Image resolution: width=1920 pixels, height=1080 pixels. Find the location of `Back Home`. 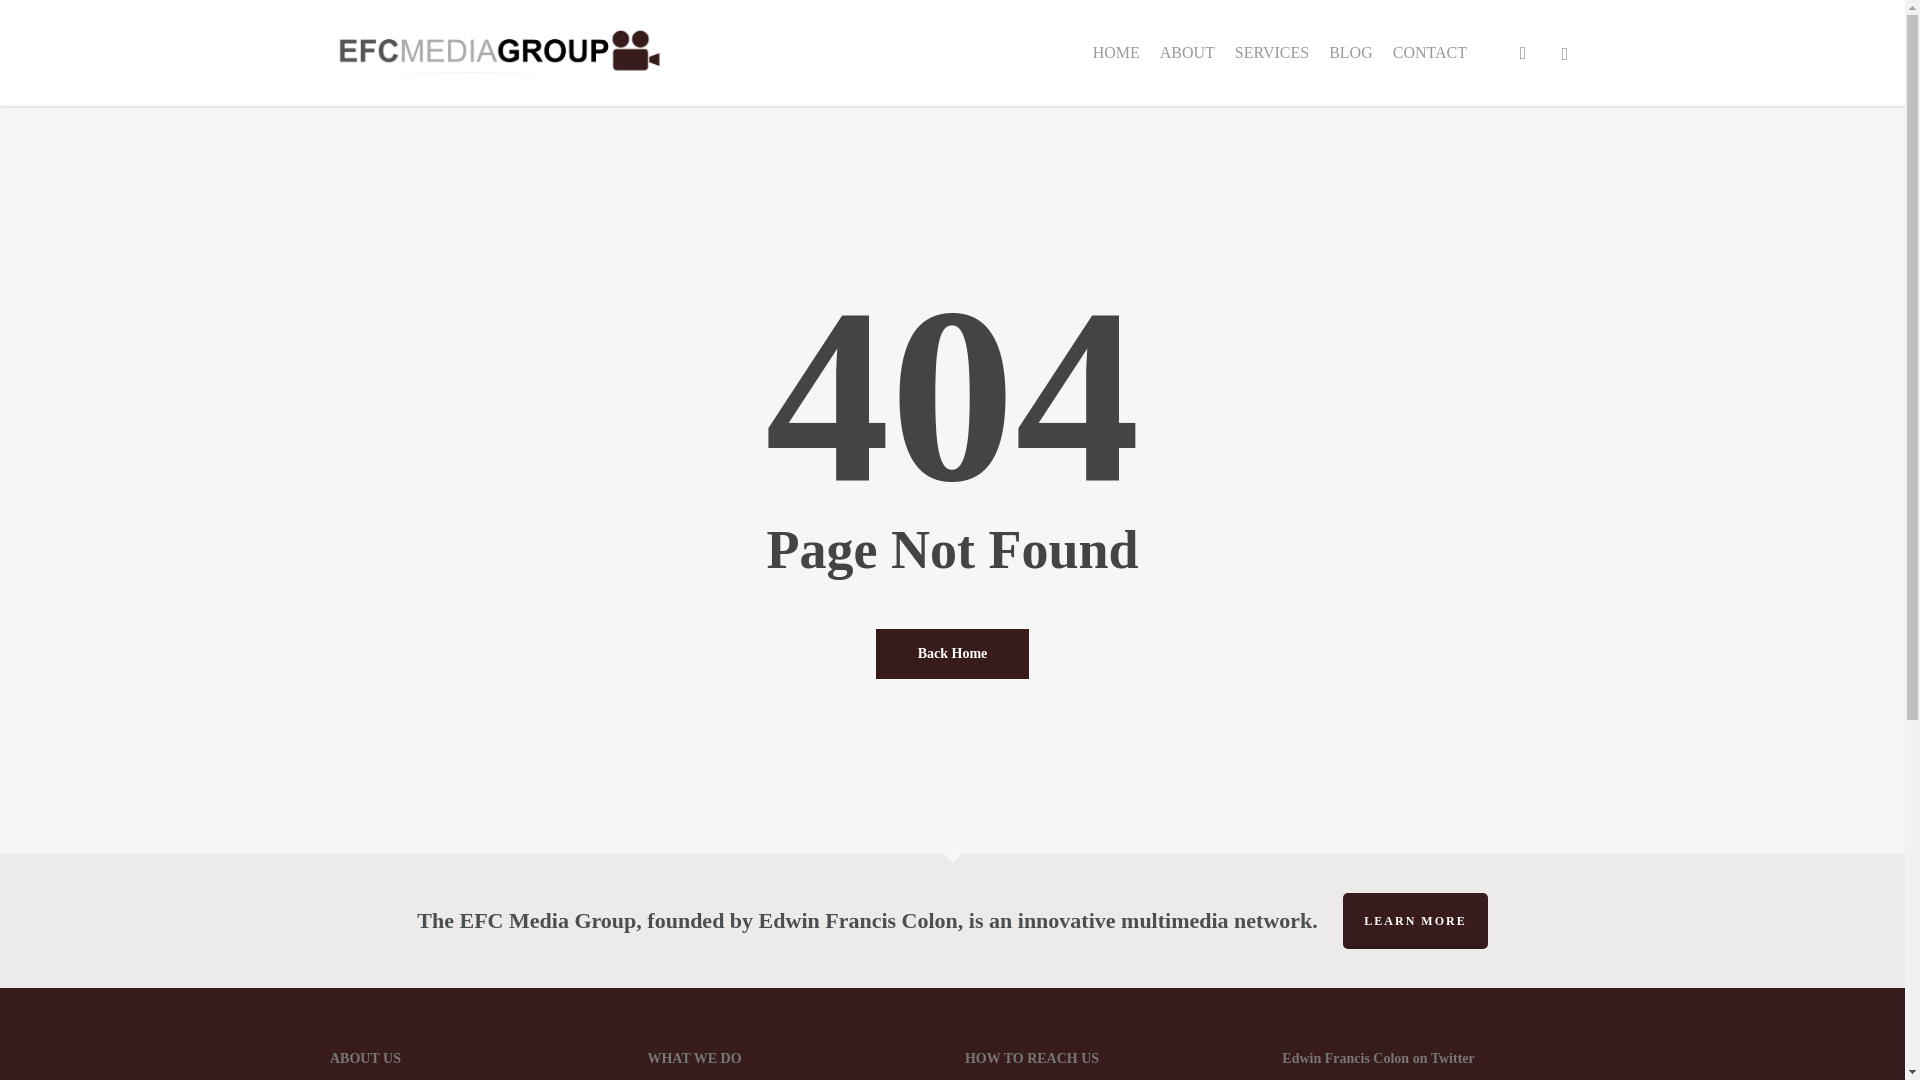

Back Home is located at coordinates (952, 652).